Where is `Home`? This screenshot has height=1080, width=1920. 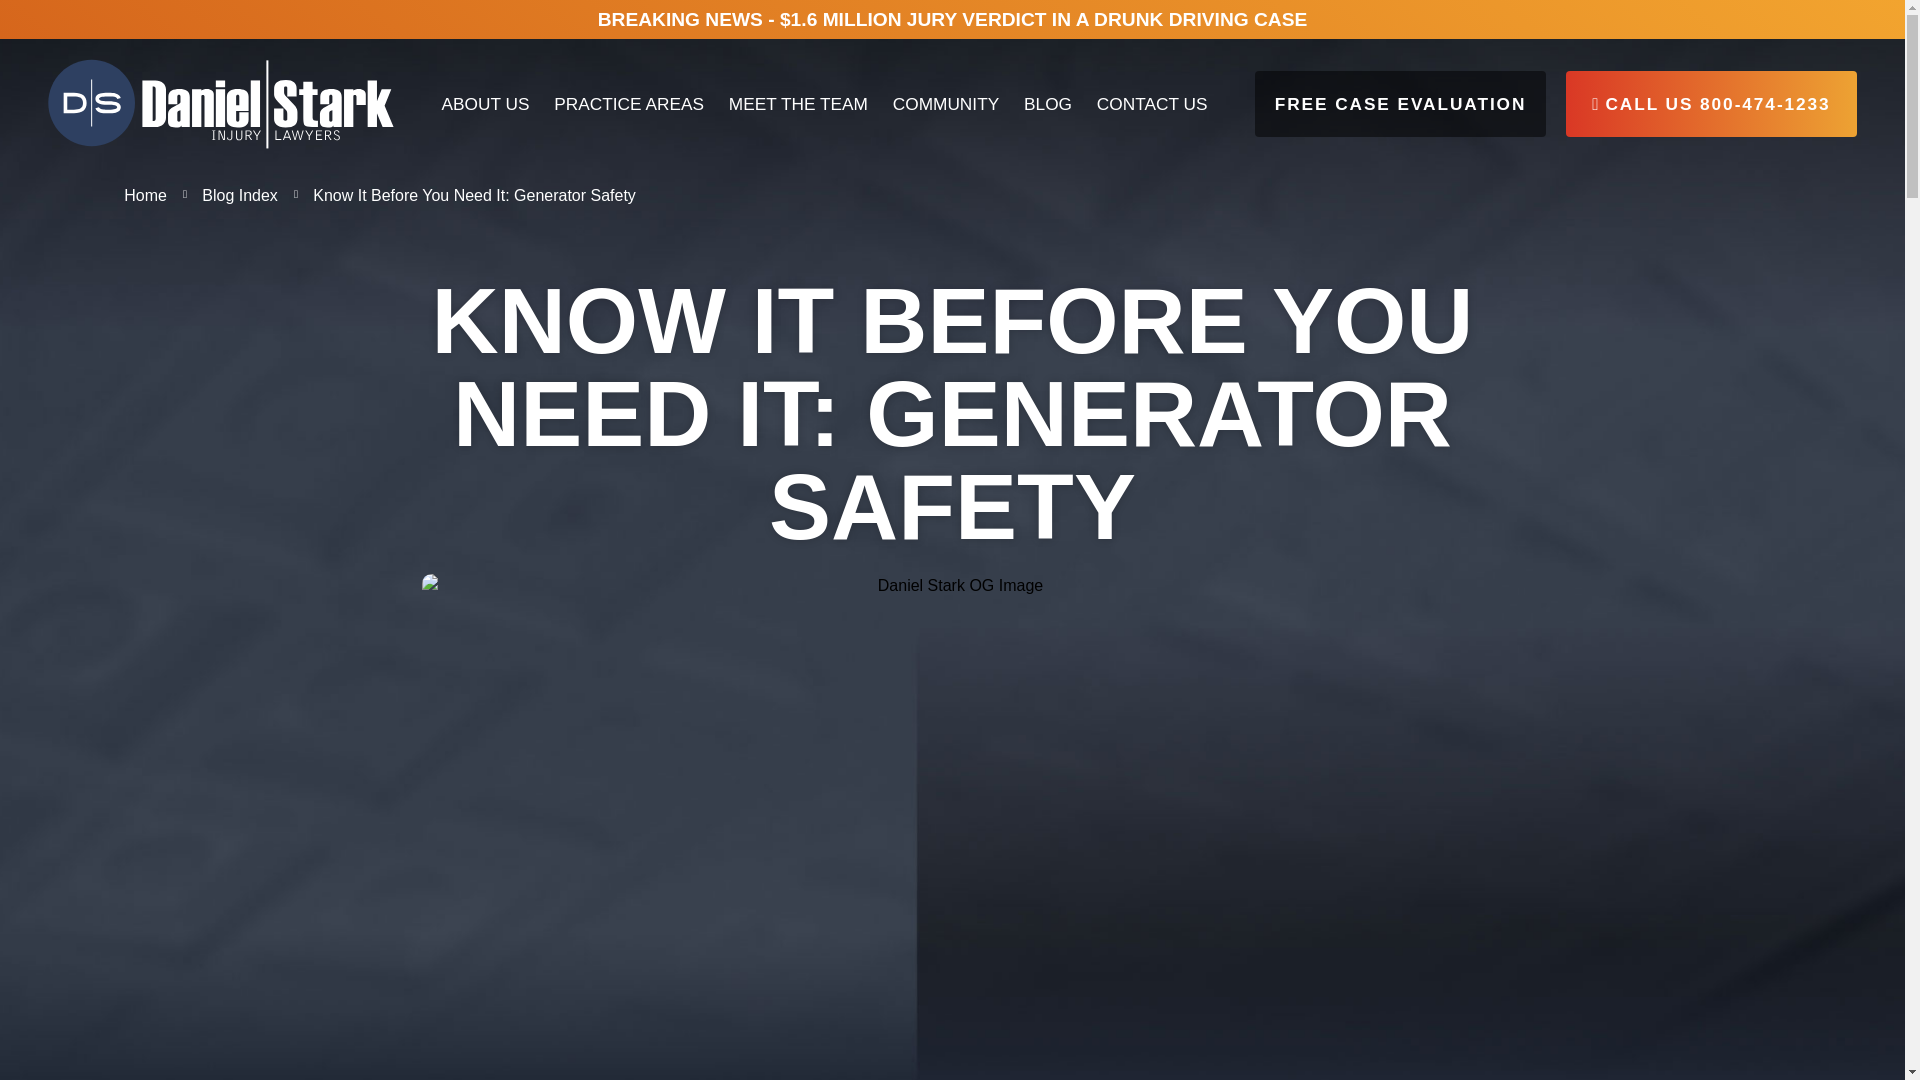
Home is located at coordinates (146, 195).